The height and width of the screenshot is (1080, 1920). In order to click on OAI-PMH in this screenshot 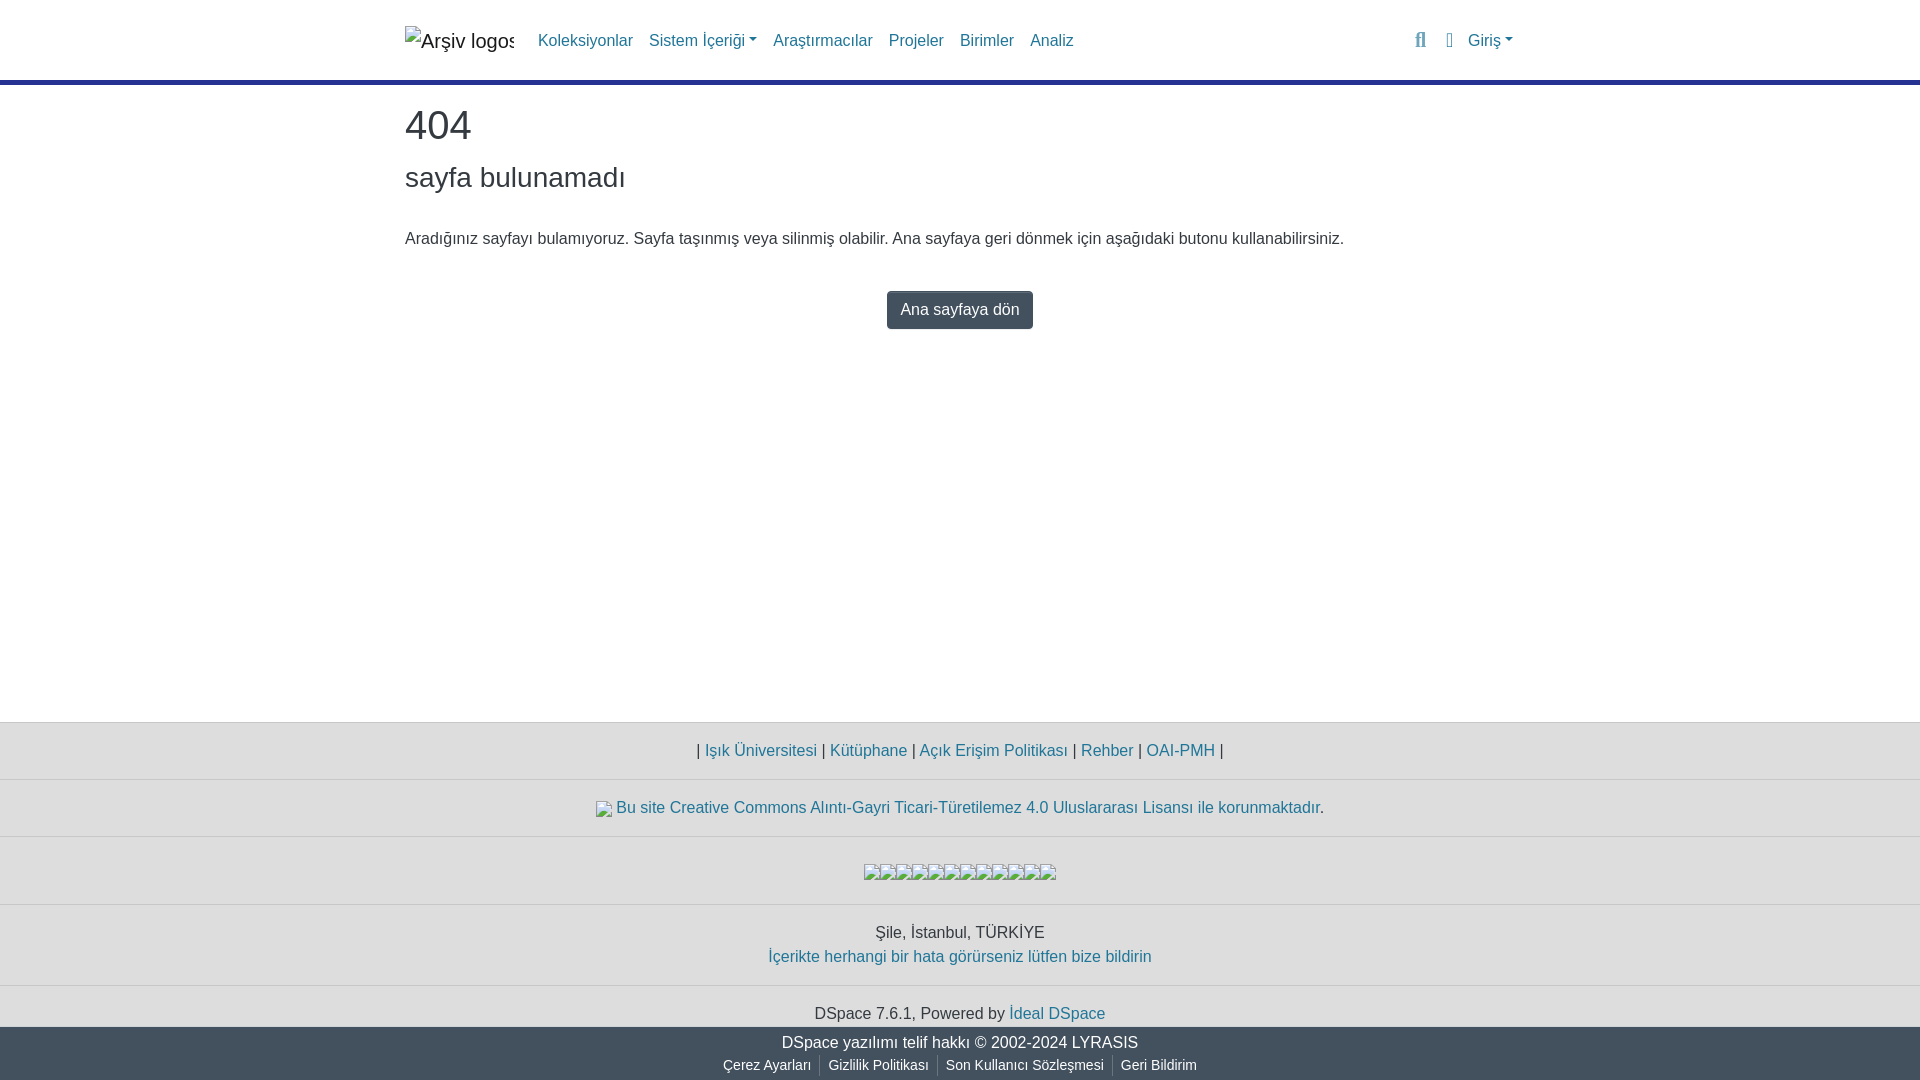, I will do `click(1180, 750)`.